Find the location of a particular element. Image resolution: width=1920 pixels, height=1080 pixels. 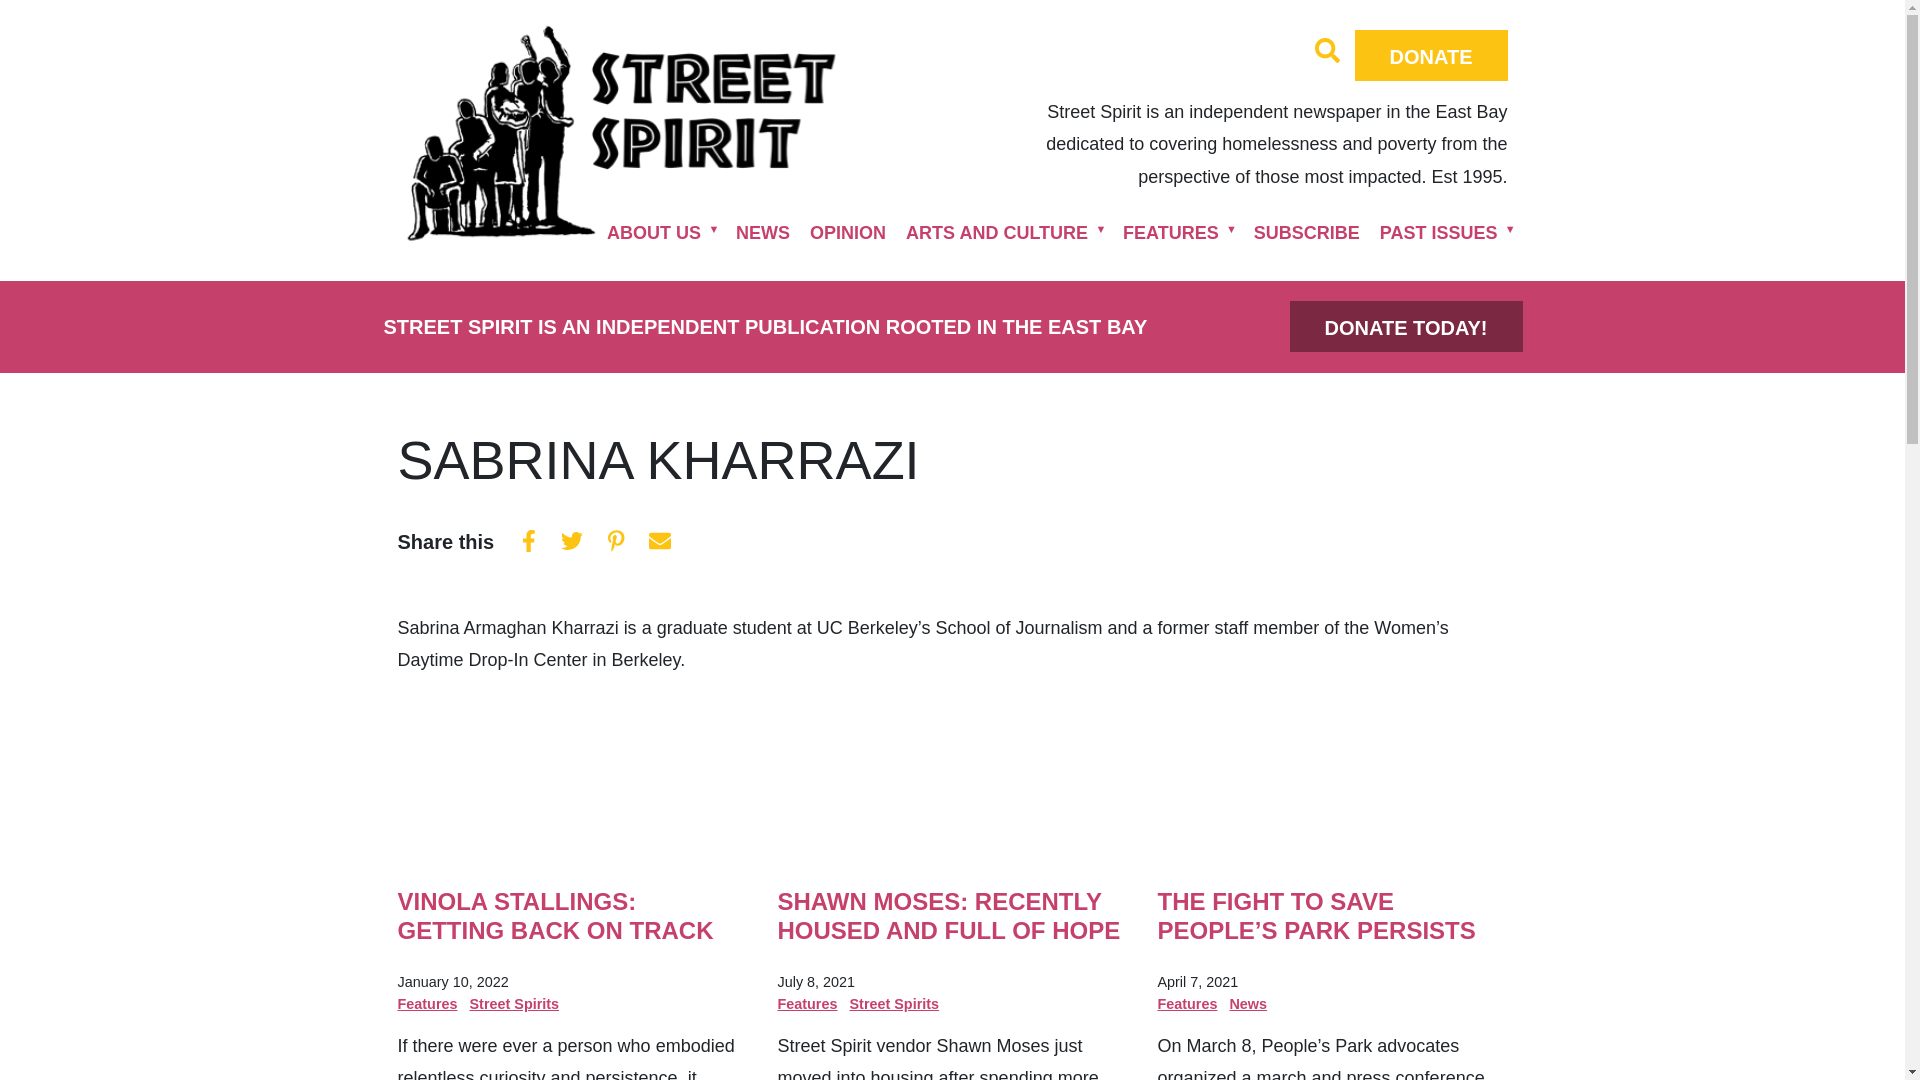

SUBSCRIBE is located at coordinates (1307, 232).